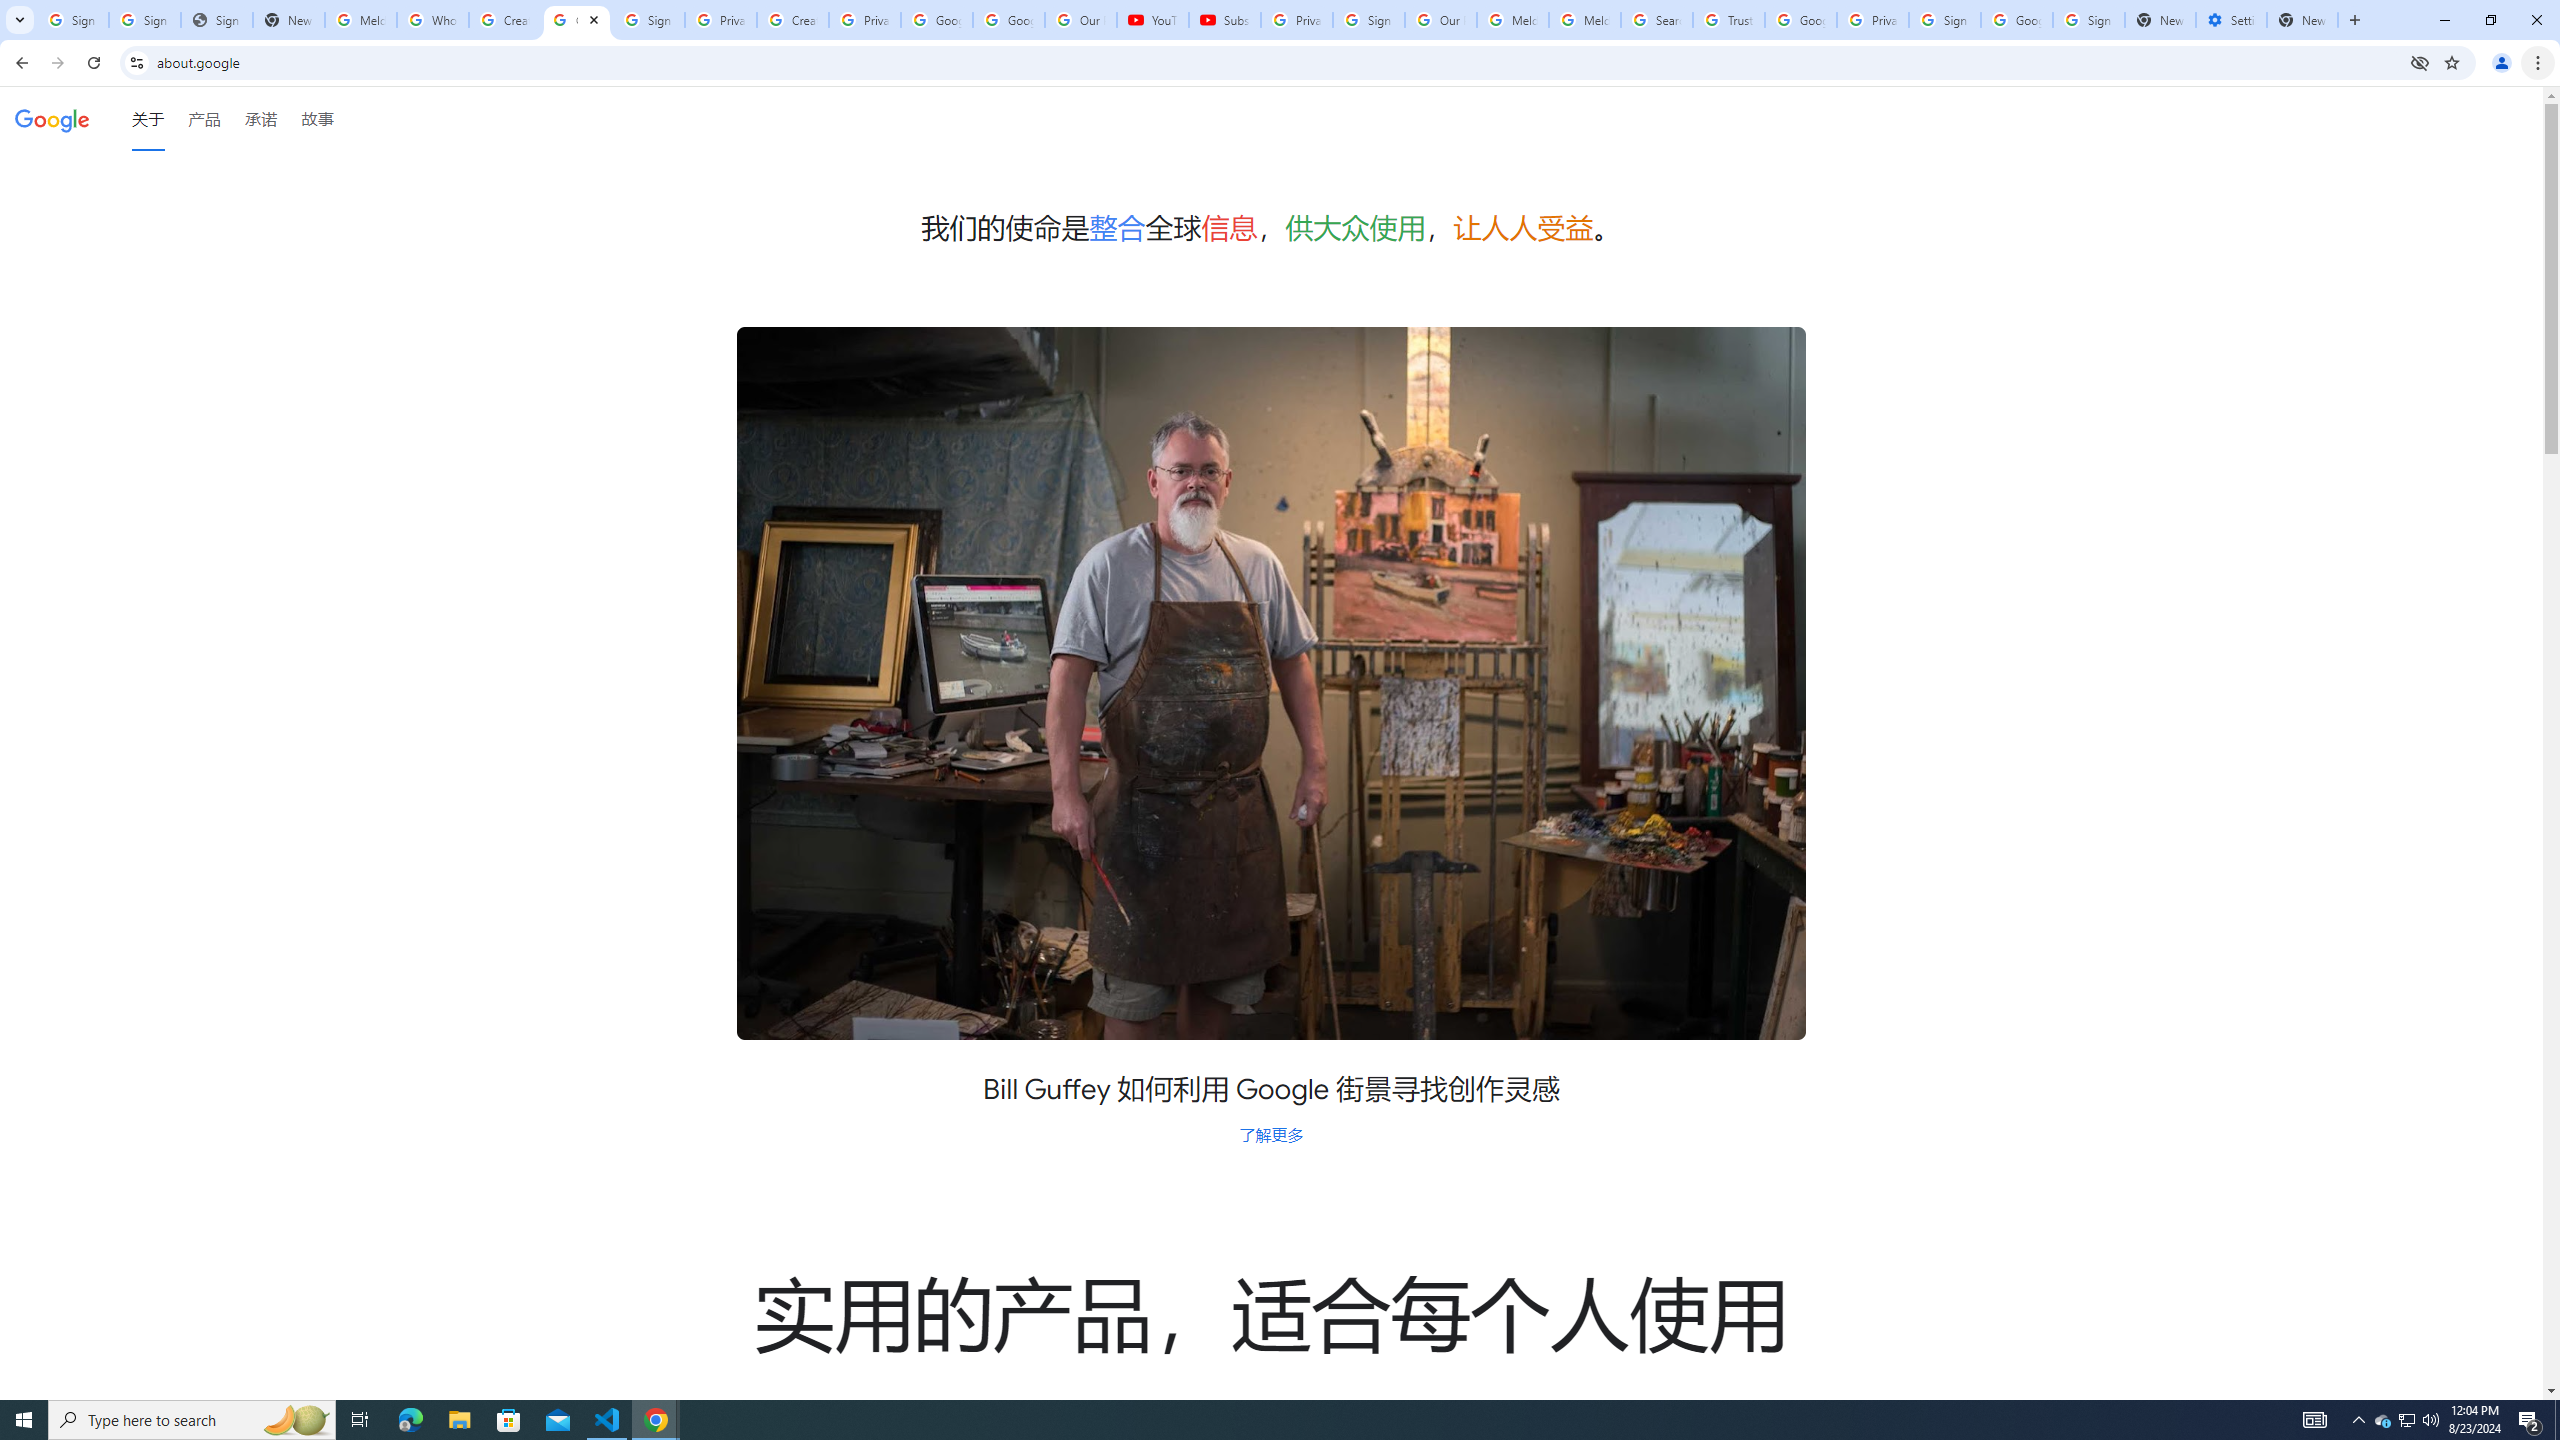 Image resolution: width=2560 pixels, height=1440 pixels. What do you see at coordinates (1729, 20) in the screenshot?
I see `Trusted Information and Content - Google Safety Center` at bounding box center [1729, 20].